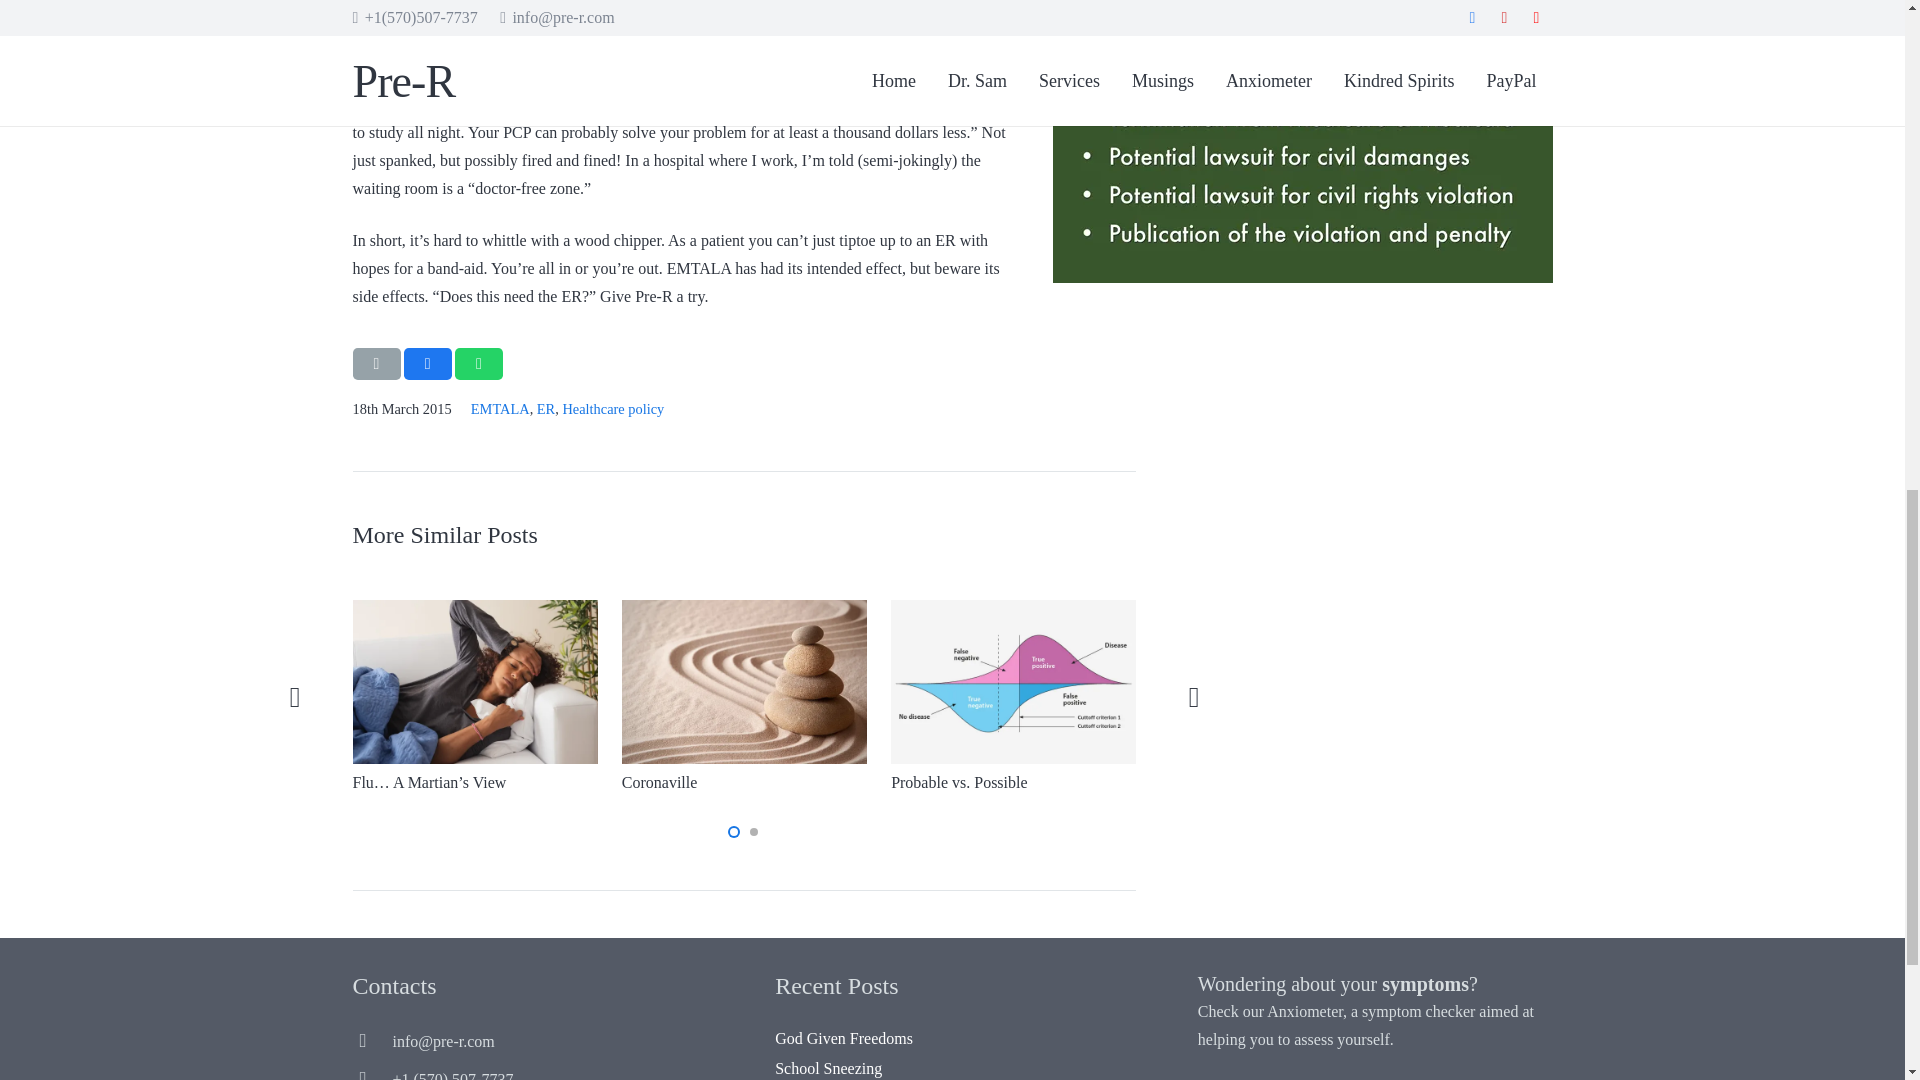 This screenshot has height=1080, width=1920. Describe the element at coordinates (958, 782) in the screenshot. I see `Probable vs. Possible` at that location.